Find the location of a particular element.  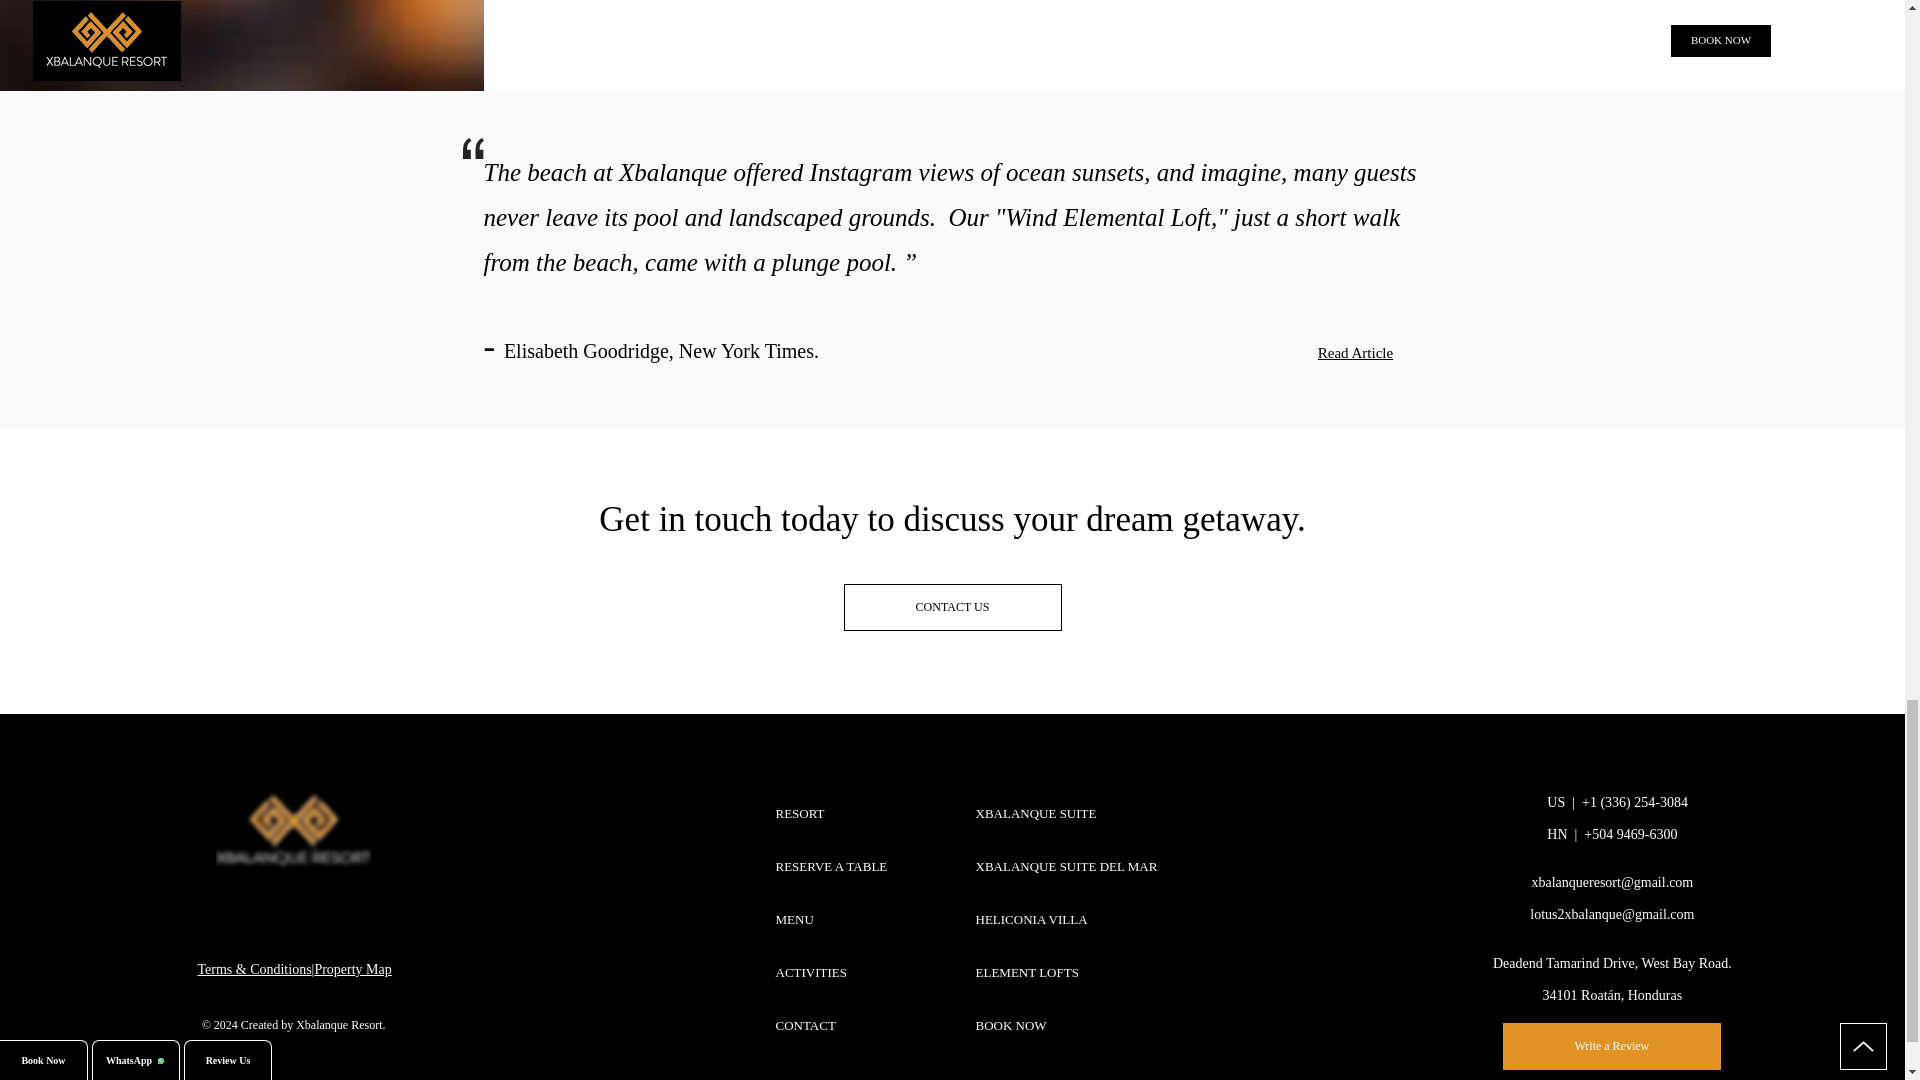

ACTIVITIES is located at coordinates (830, 972).